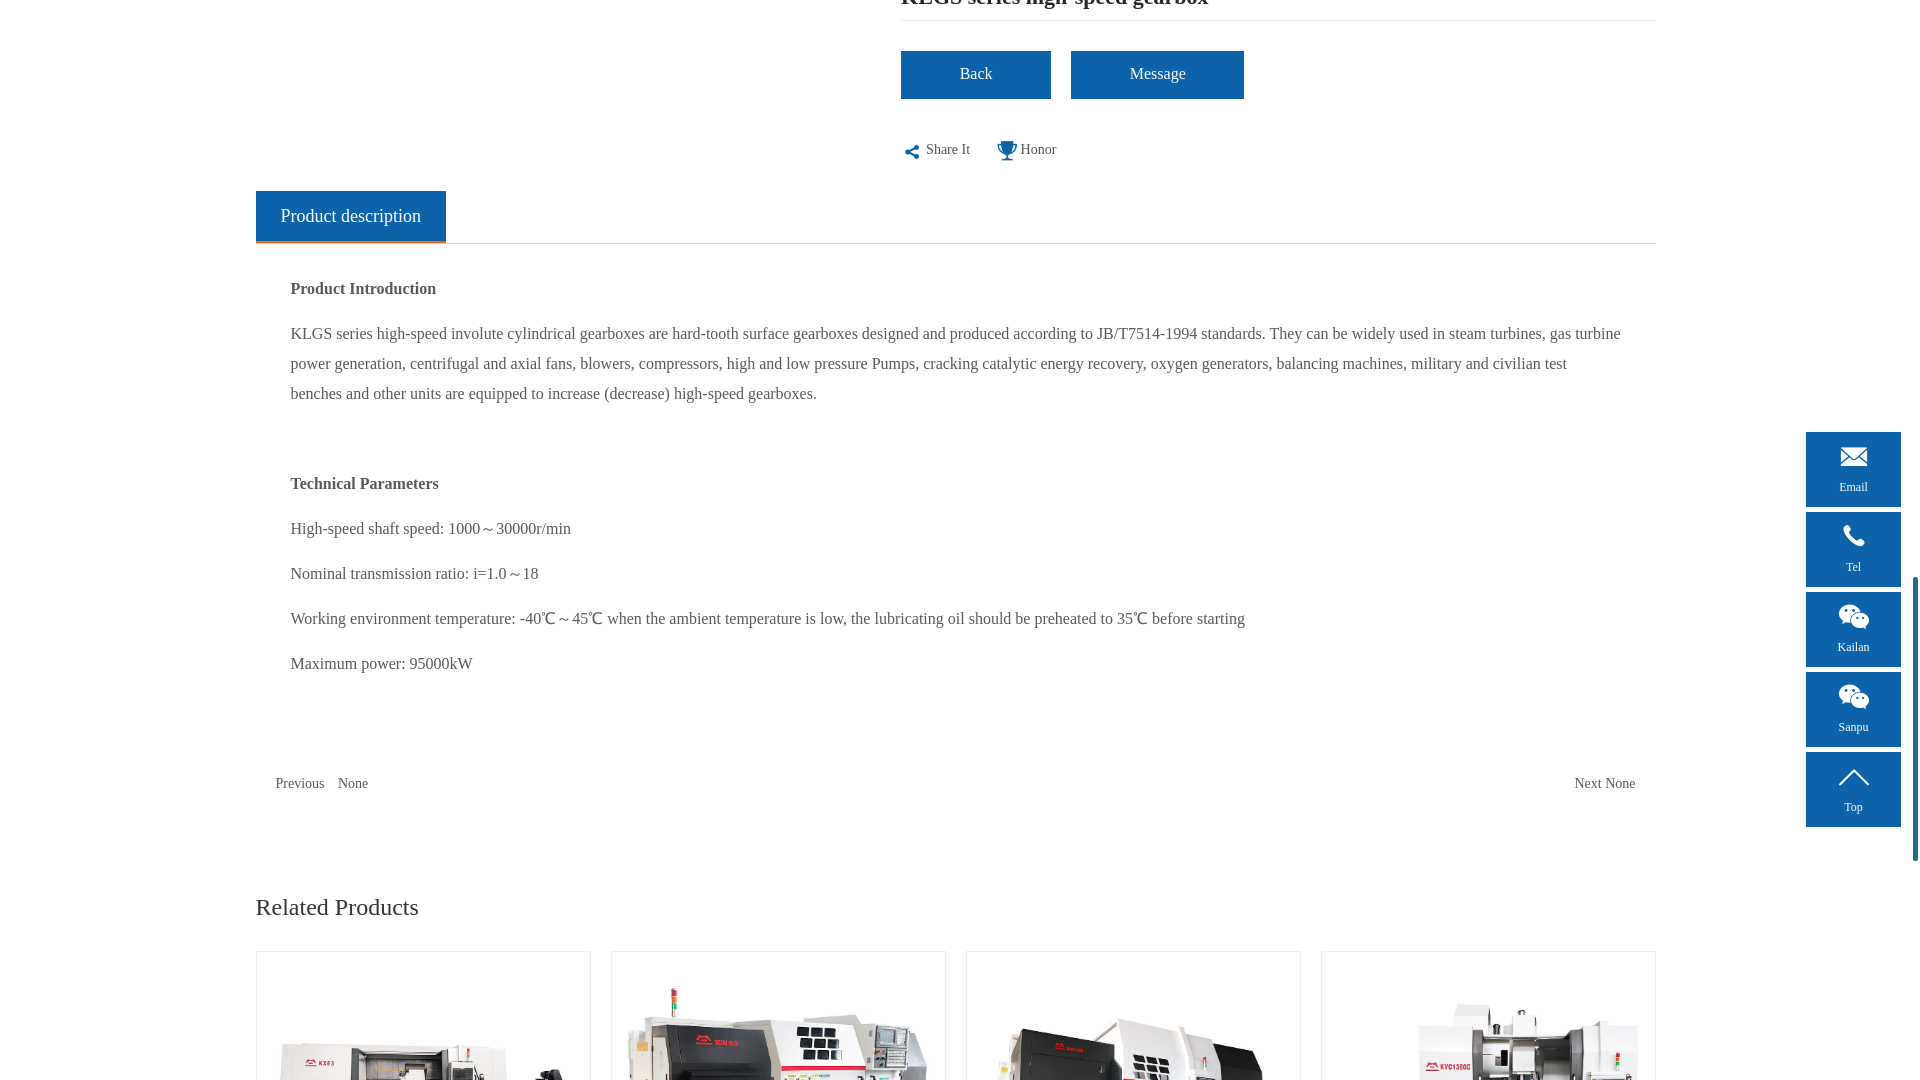 This screenshot has height=1080, width=1920. Describe the element at coordinates (423, 1016) in the screenshot. I see `KX Series Inclined Bed CNC Lathe` at that location.